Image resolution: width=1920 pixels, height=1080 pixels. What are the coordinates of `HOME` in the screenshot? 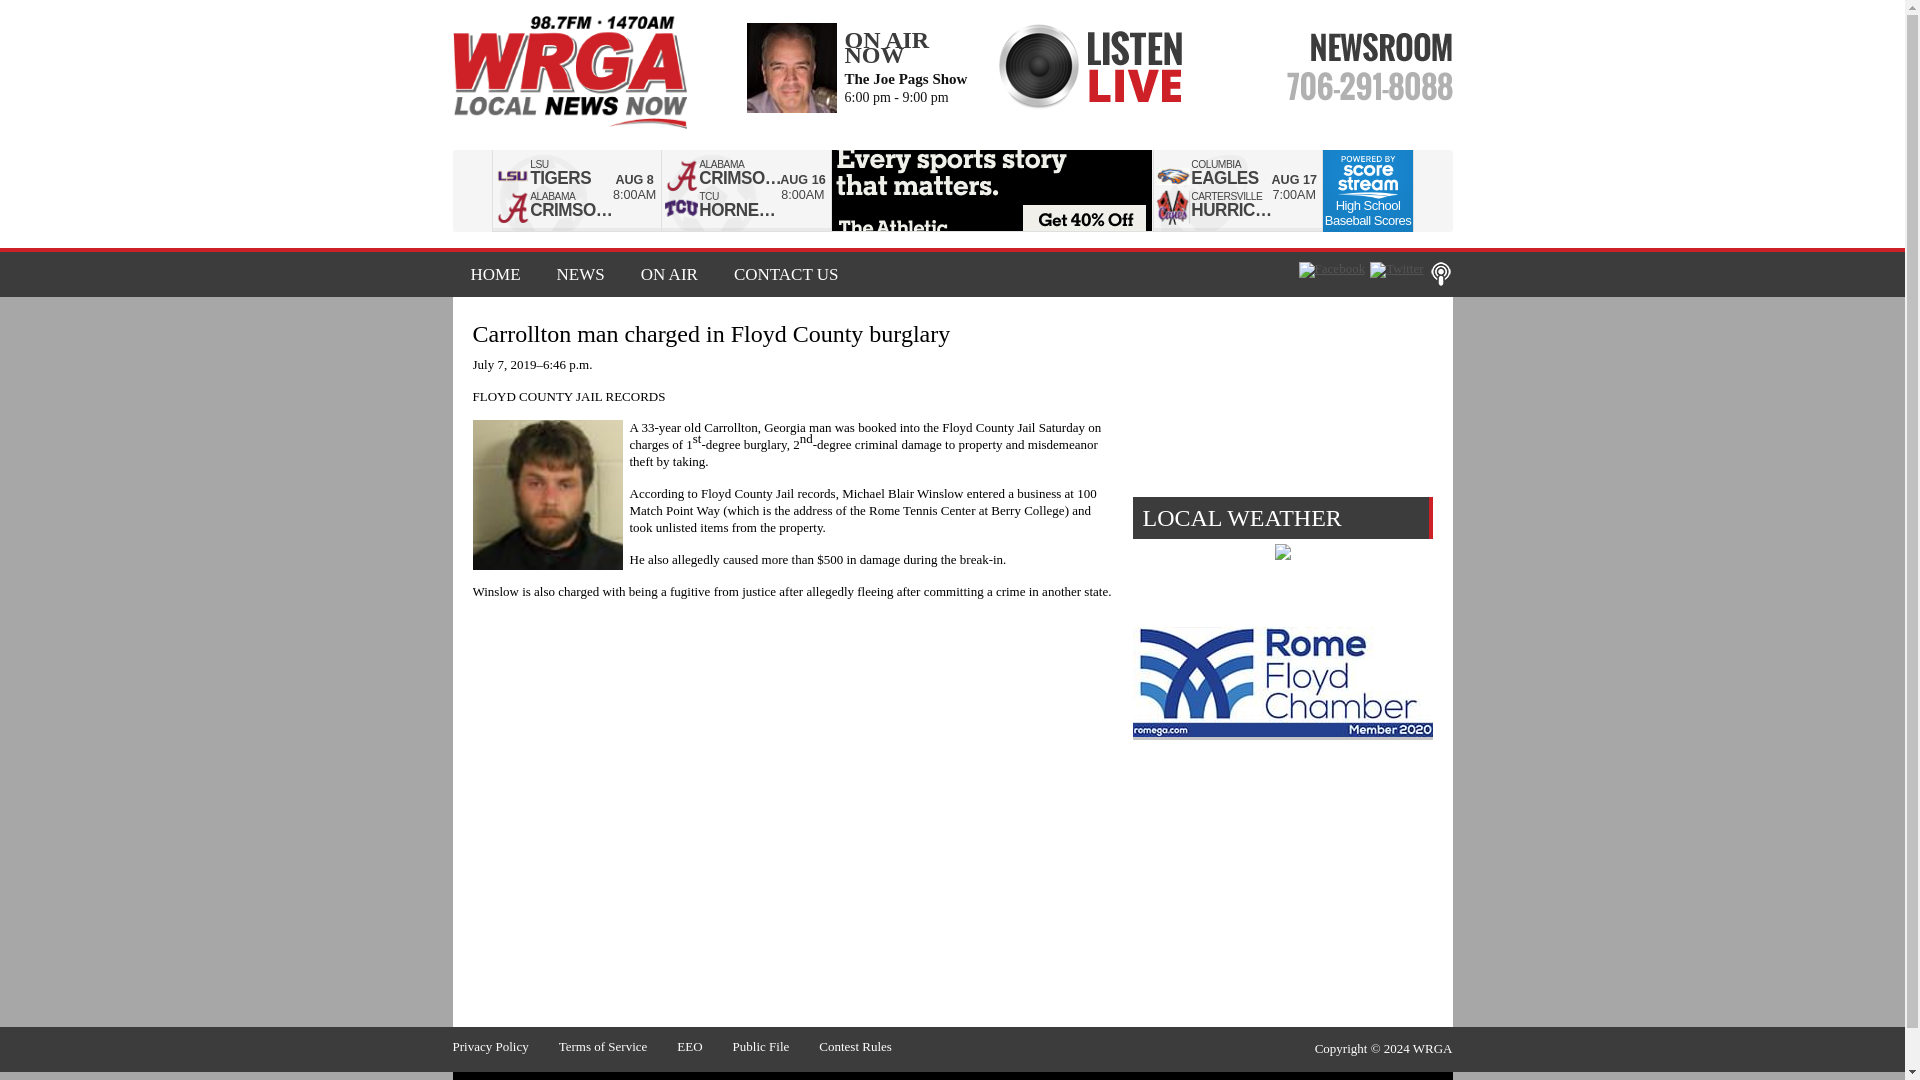 It's located at (494, 274).